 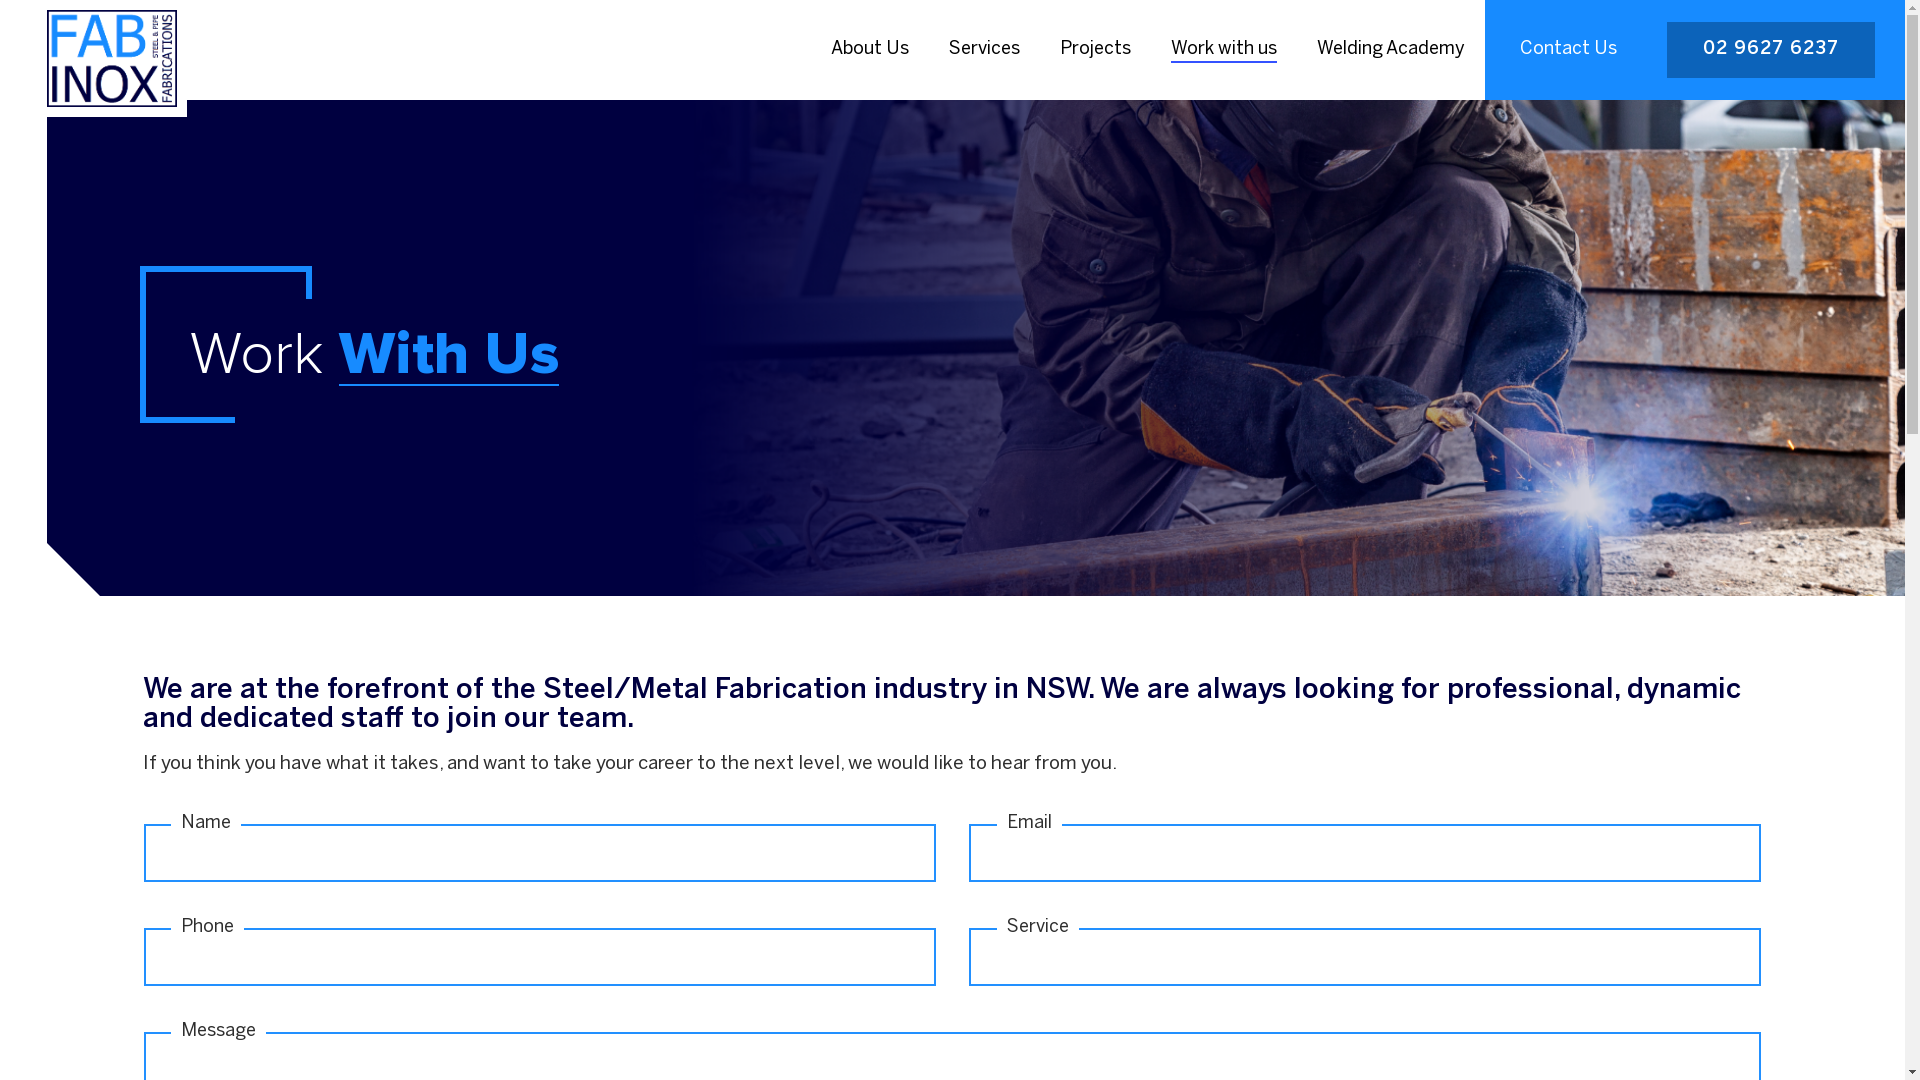 I want to click on Contact Us, so click(x=1568, y=50).